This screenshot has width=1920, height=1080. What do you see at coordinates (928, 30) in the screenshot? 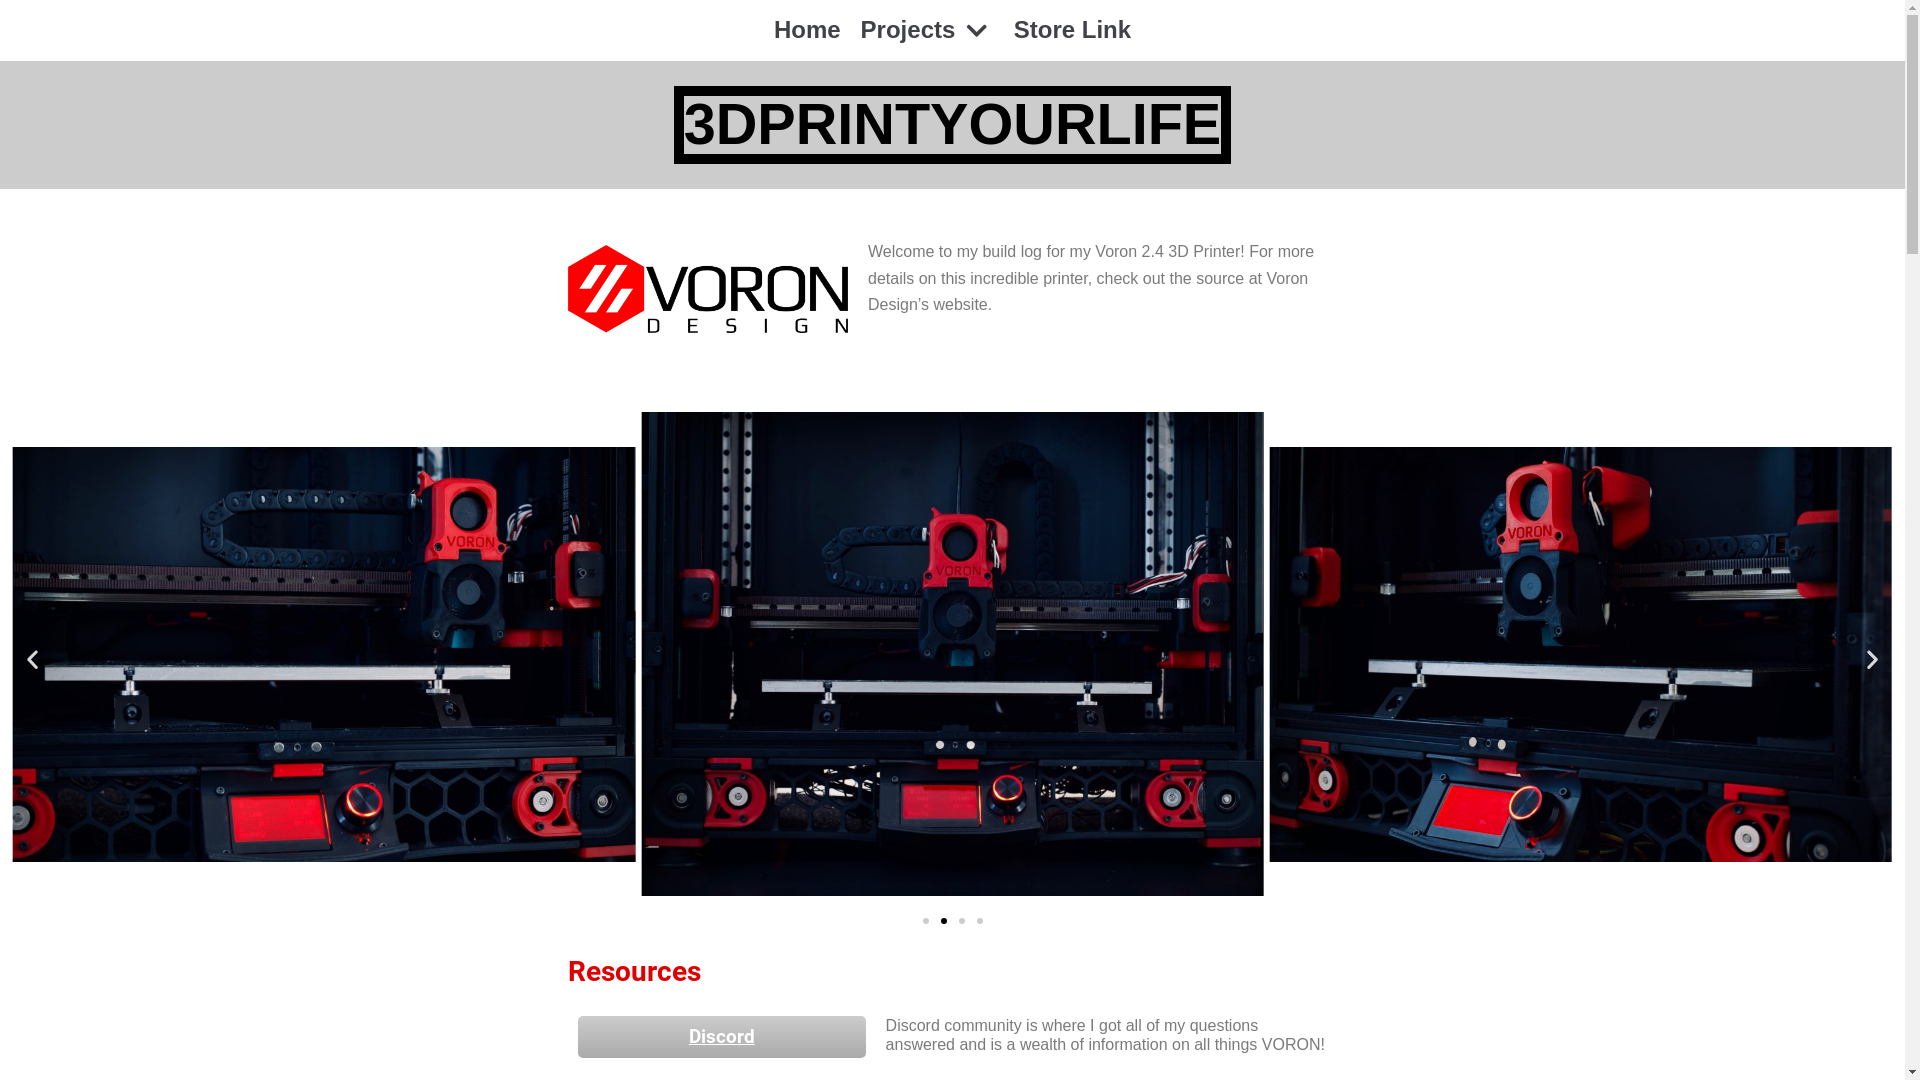
I see `Projects` at bounding box center [928, 30].